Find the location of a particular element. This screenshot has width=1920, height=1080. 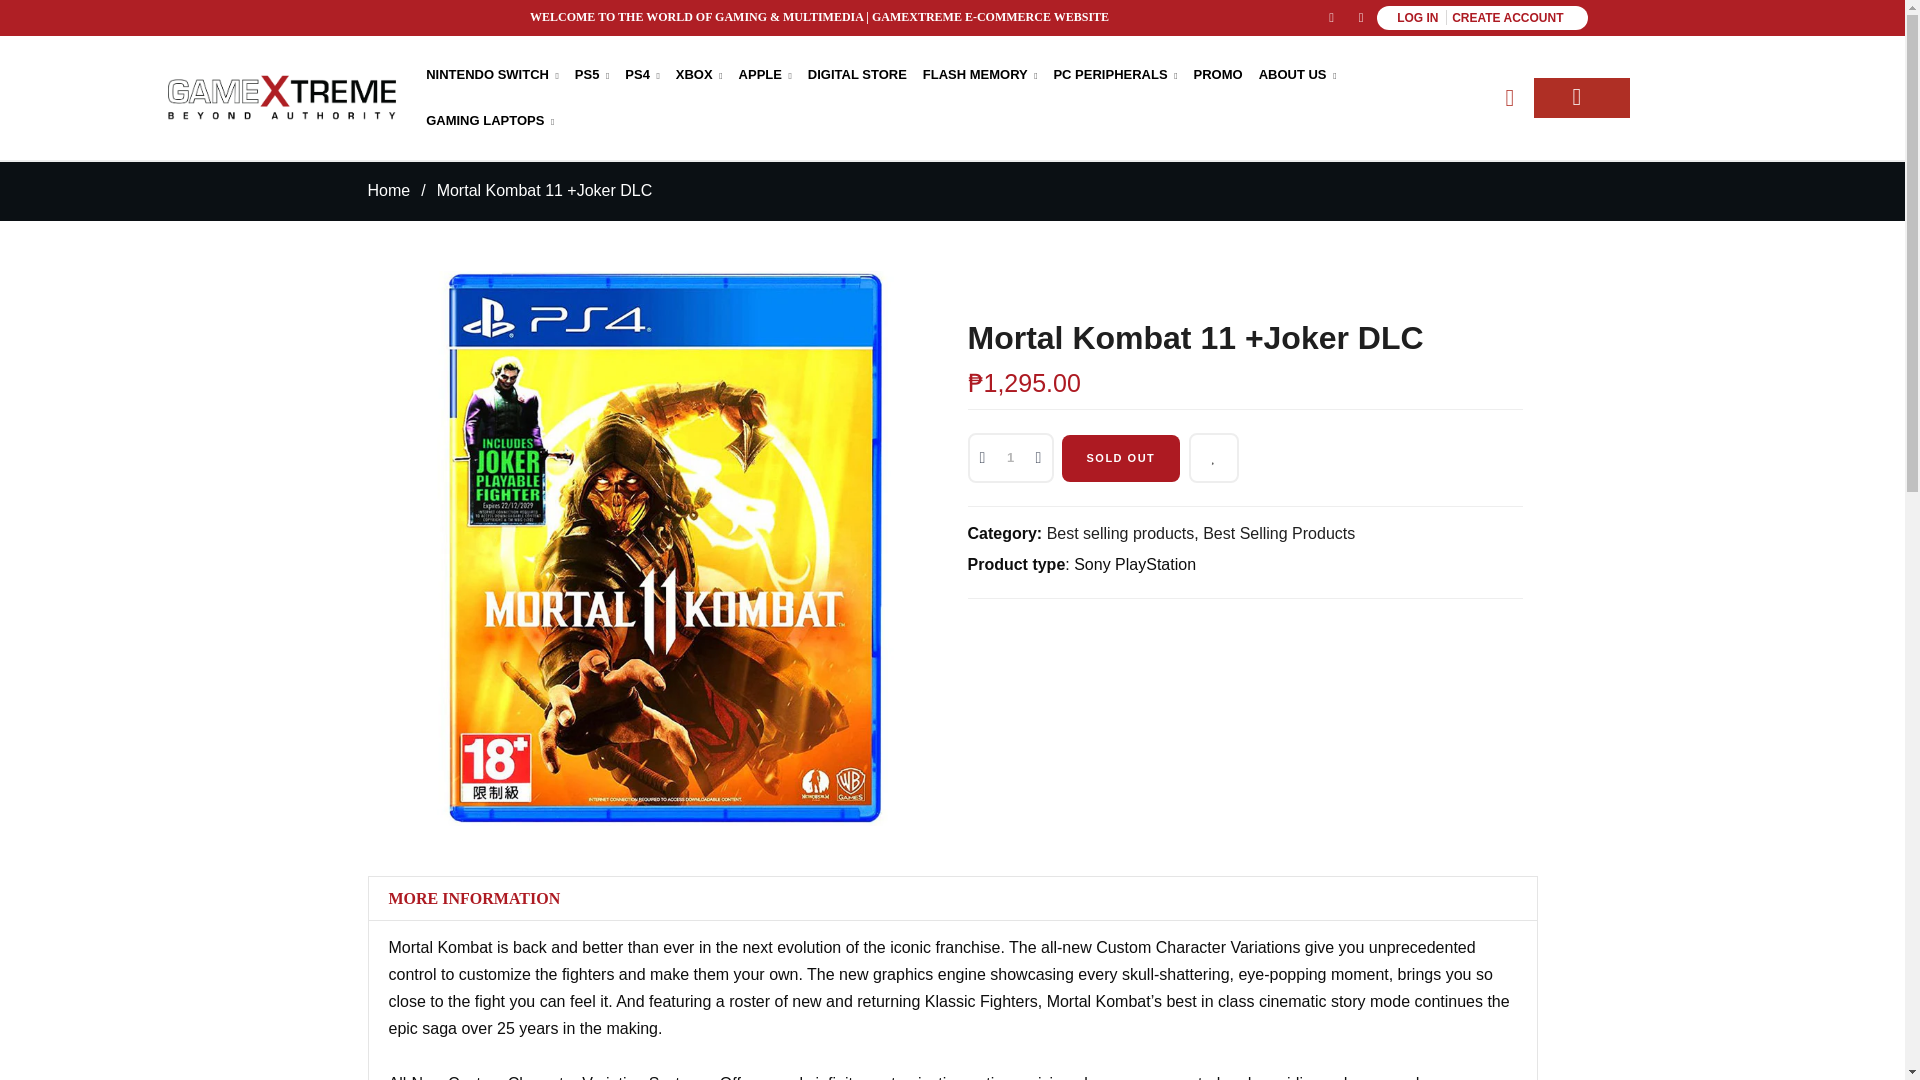

APPLE is located at coordinates (764, 74).